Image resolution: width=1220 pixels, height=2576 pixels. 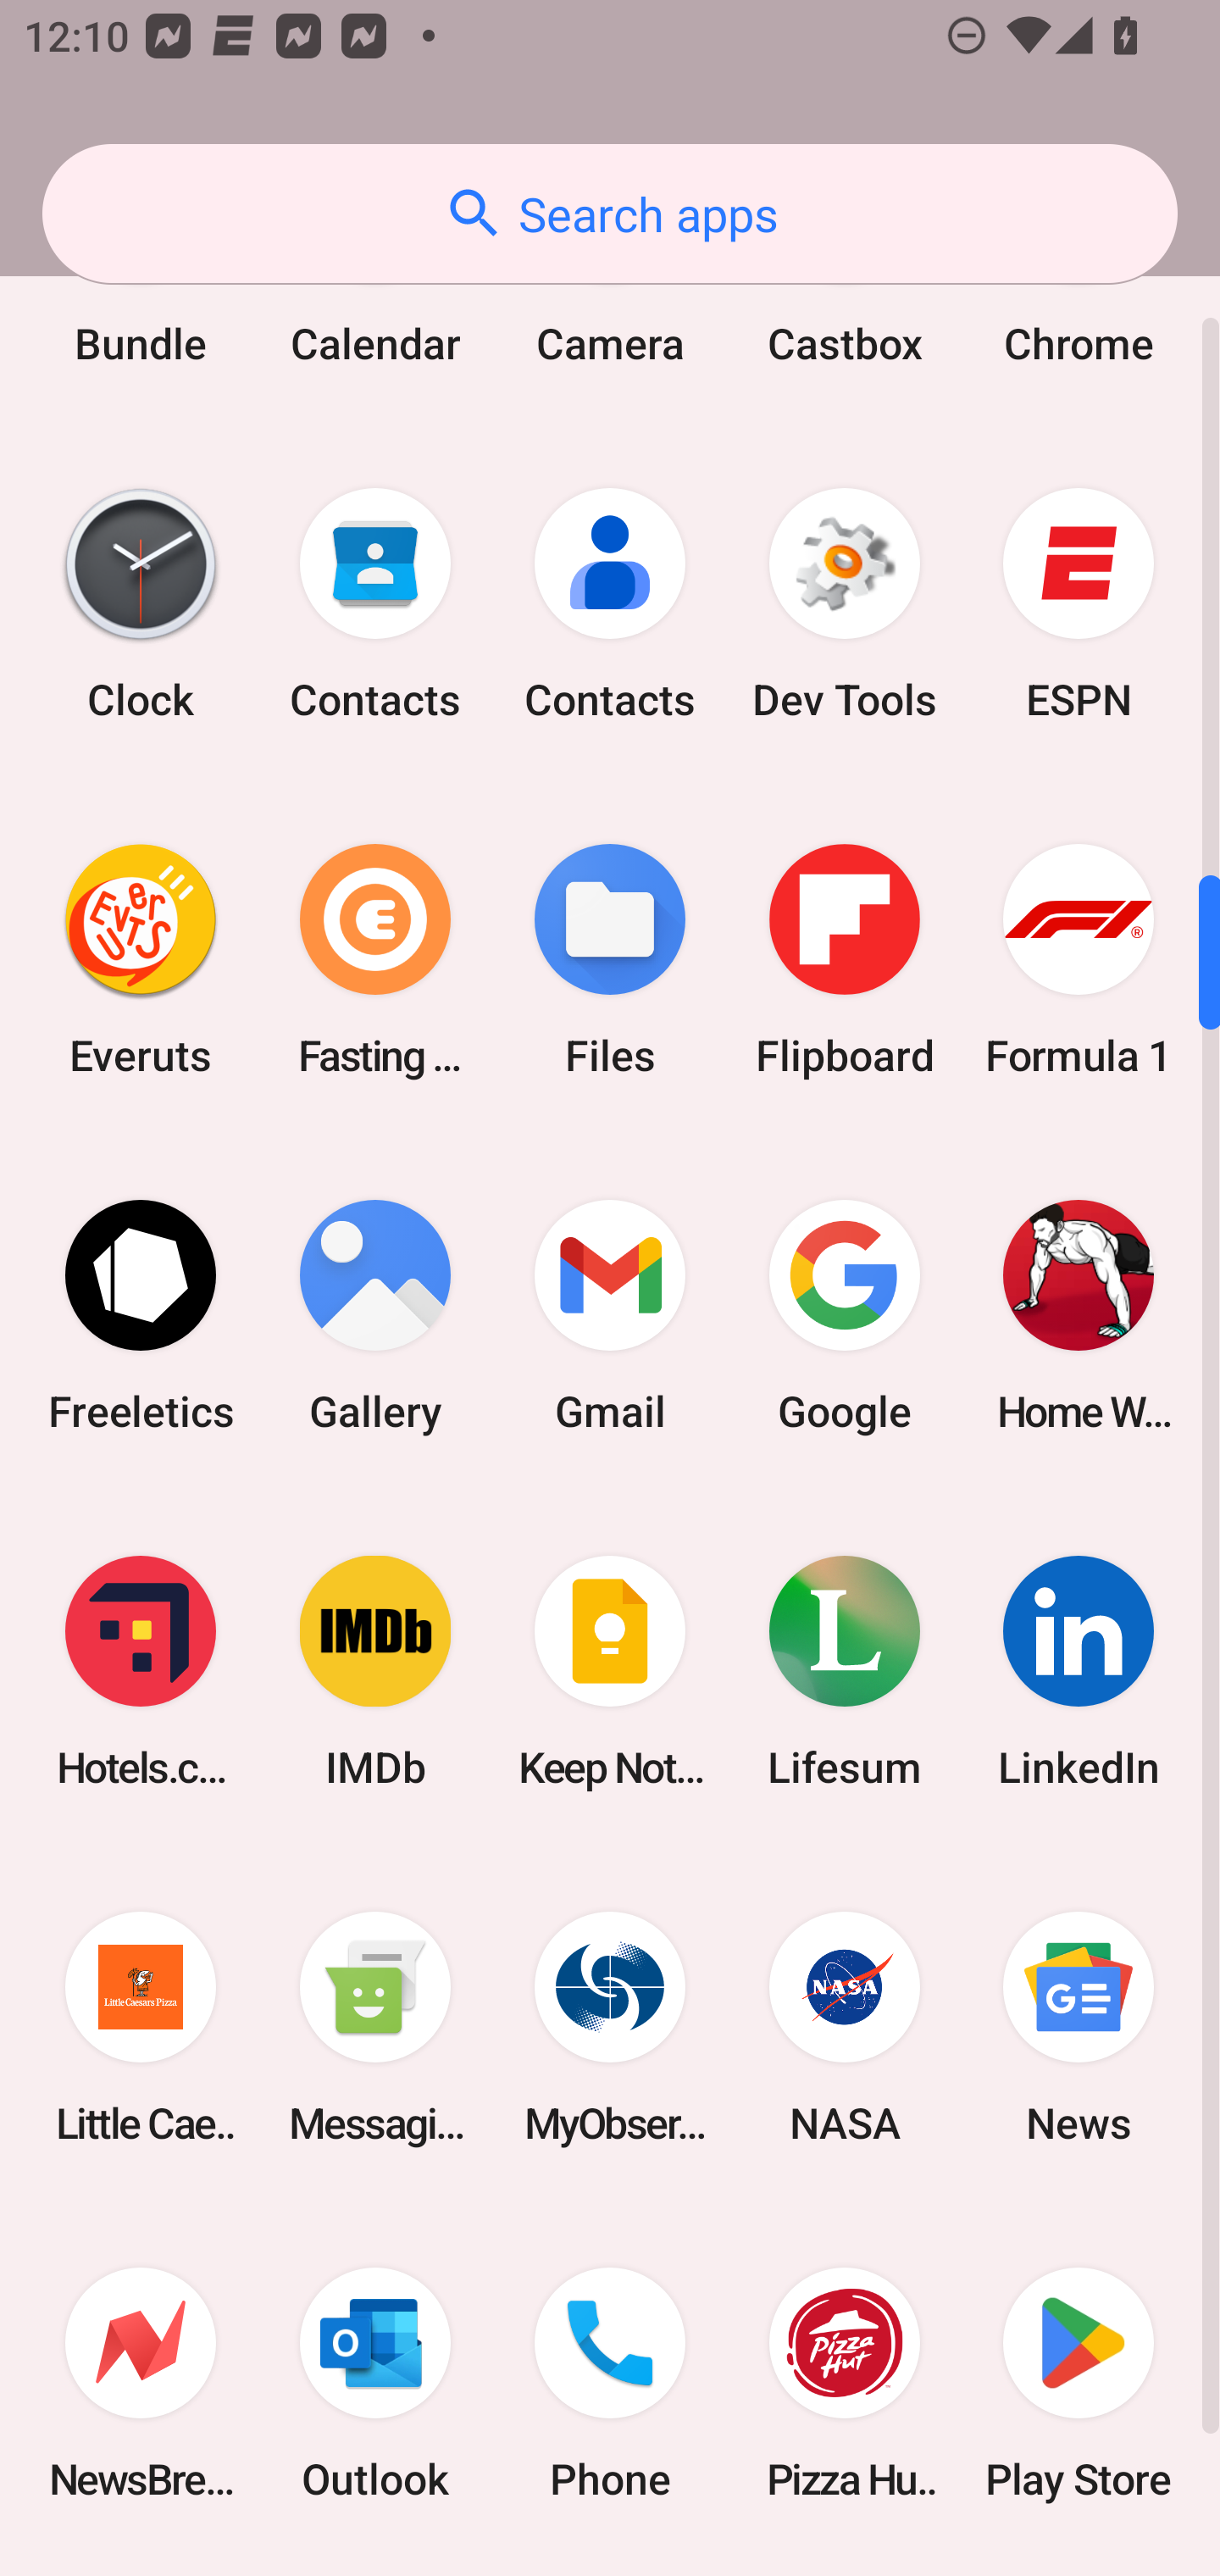 What do you see at coordinates (610, 2383) in the screenshot?
I see `Phone` at bounding box center [610, 2383].